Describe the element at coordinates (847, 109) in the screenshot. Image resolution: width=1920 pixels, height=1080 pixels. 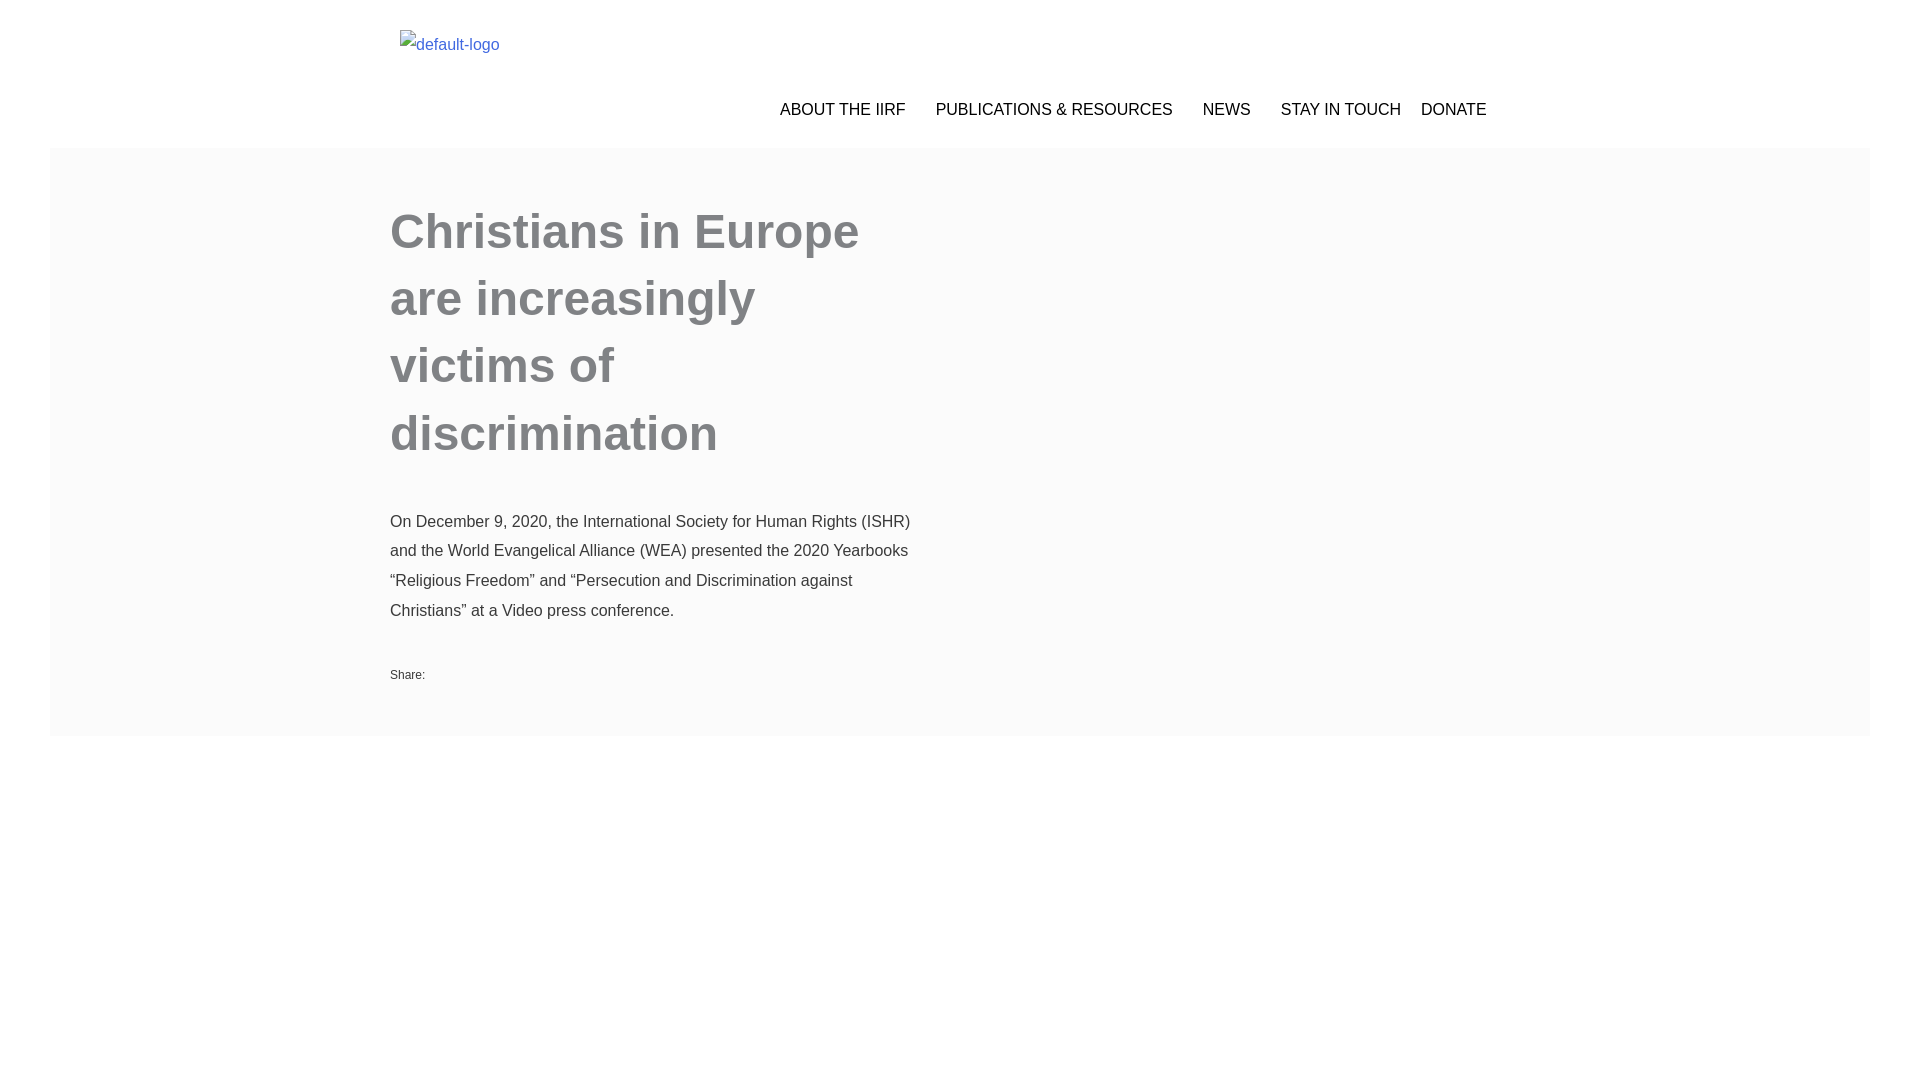
I see `ABOUT THE IIRF` at that location.